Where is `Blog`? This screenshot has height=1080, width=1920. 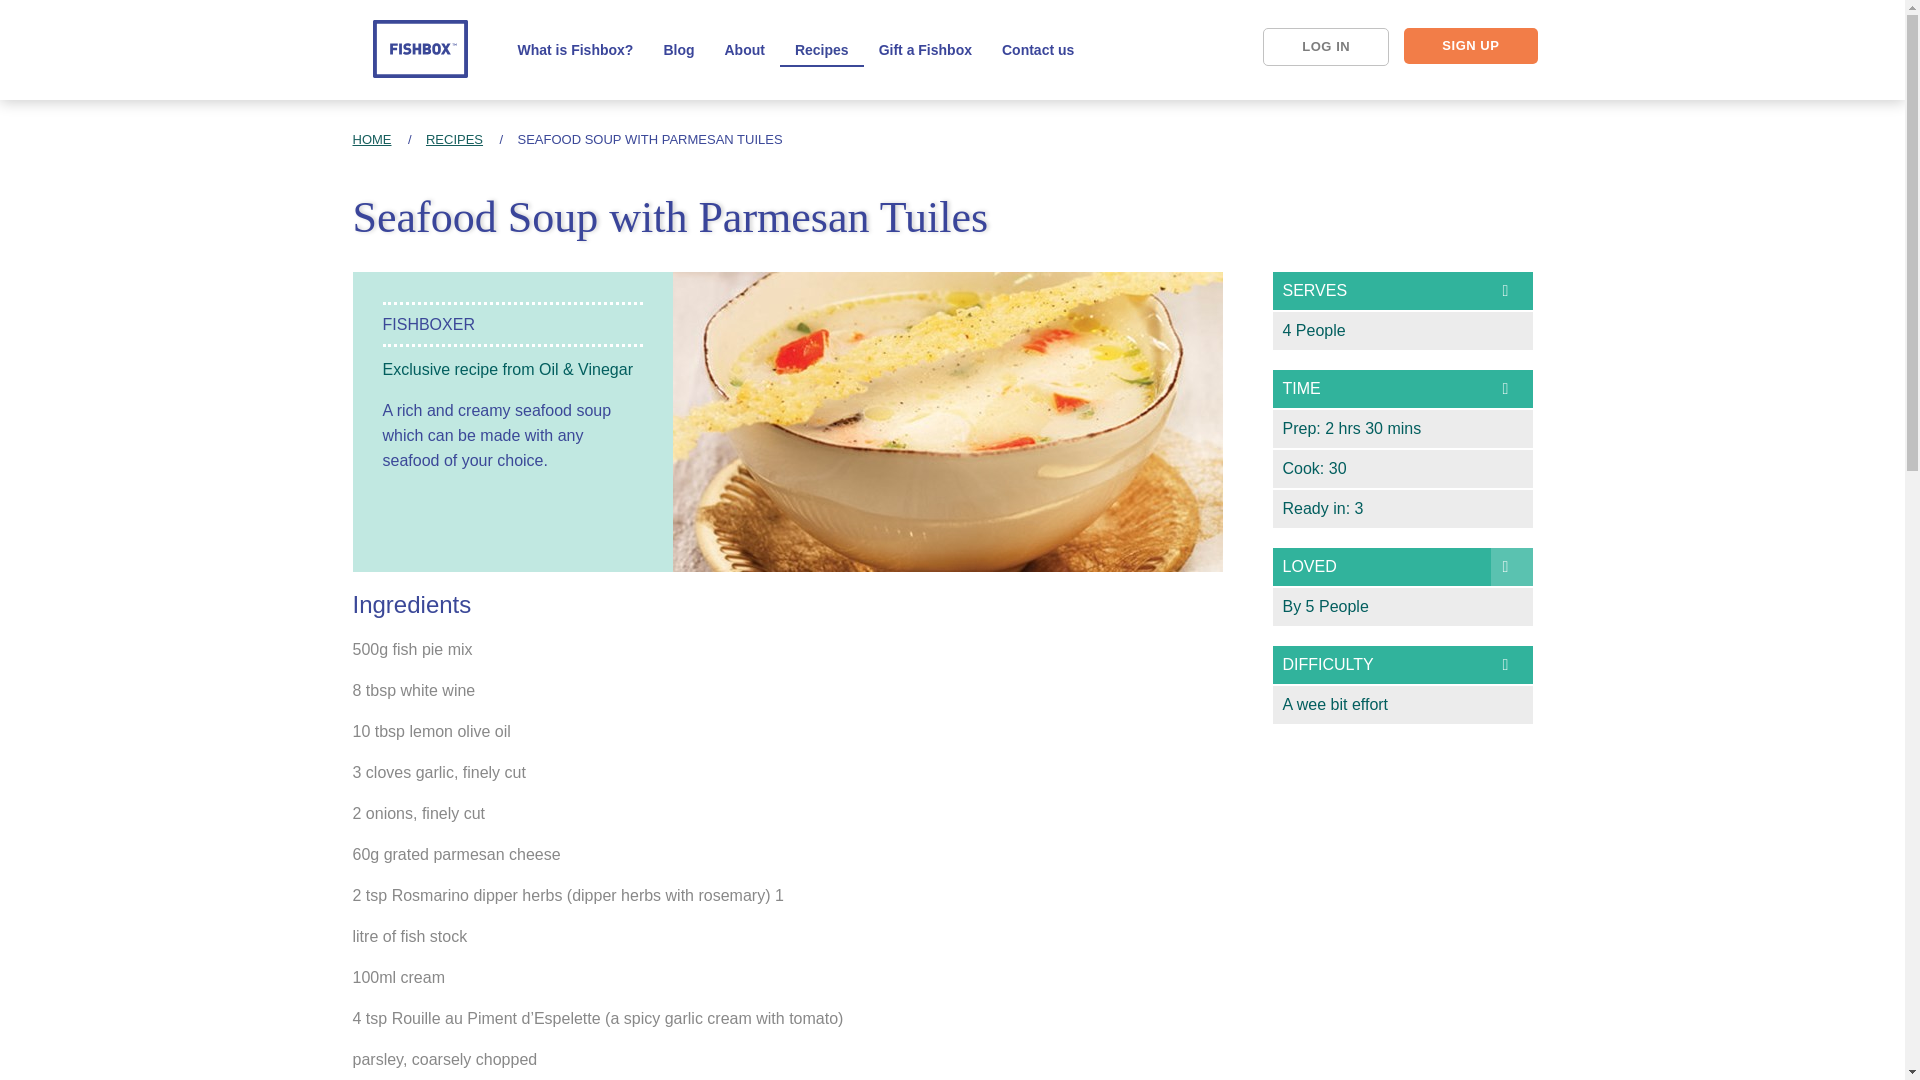
Blog is located at coordinates (678, 49).